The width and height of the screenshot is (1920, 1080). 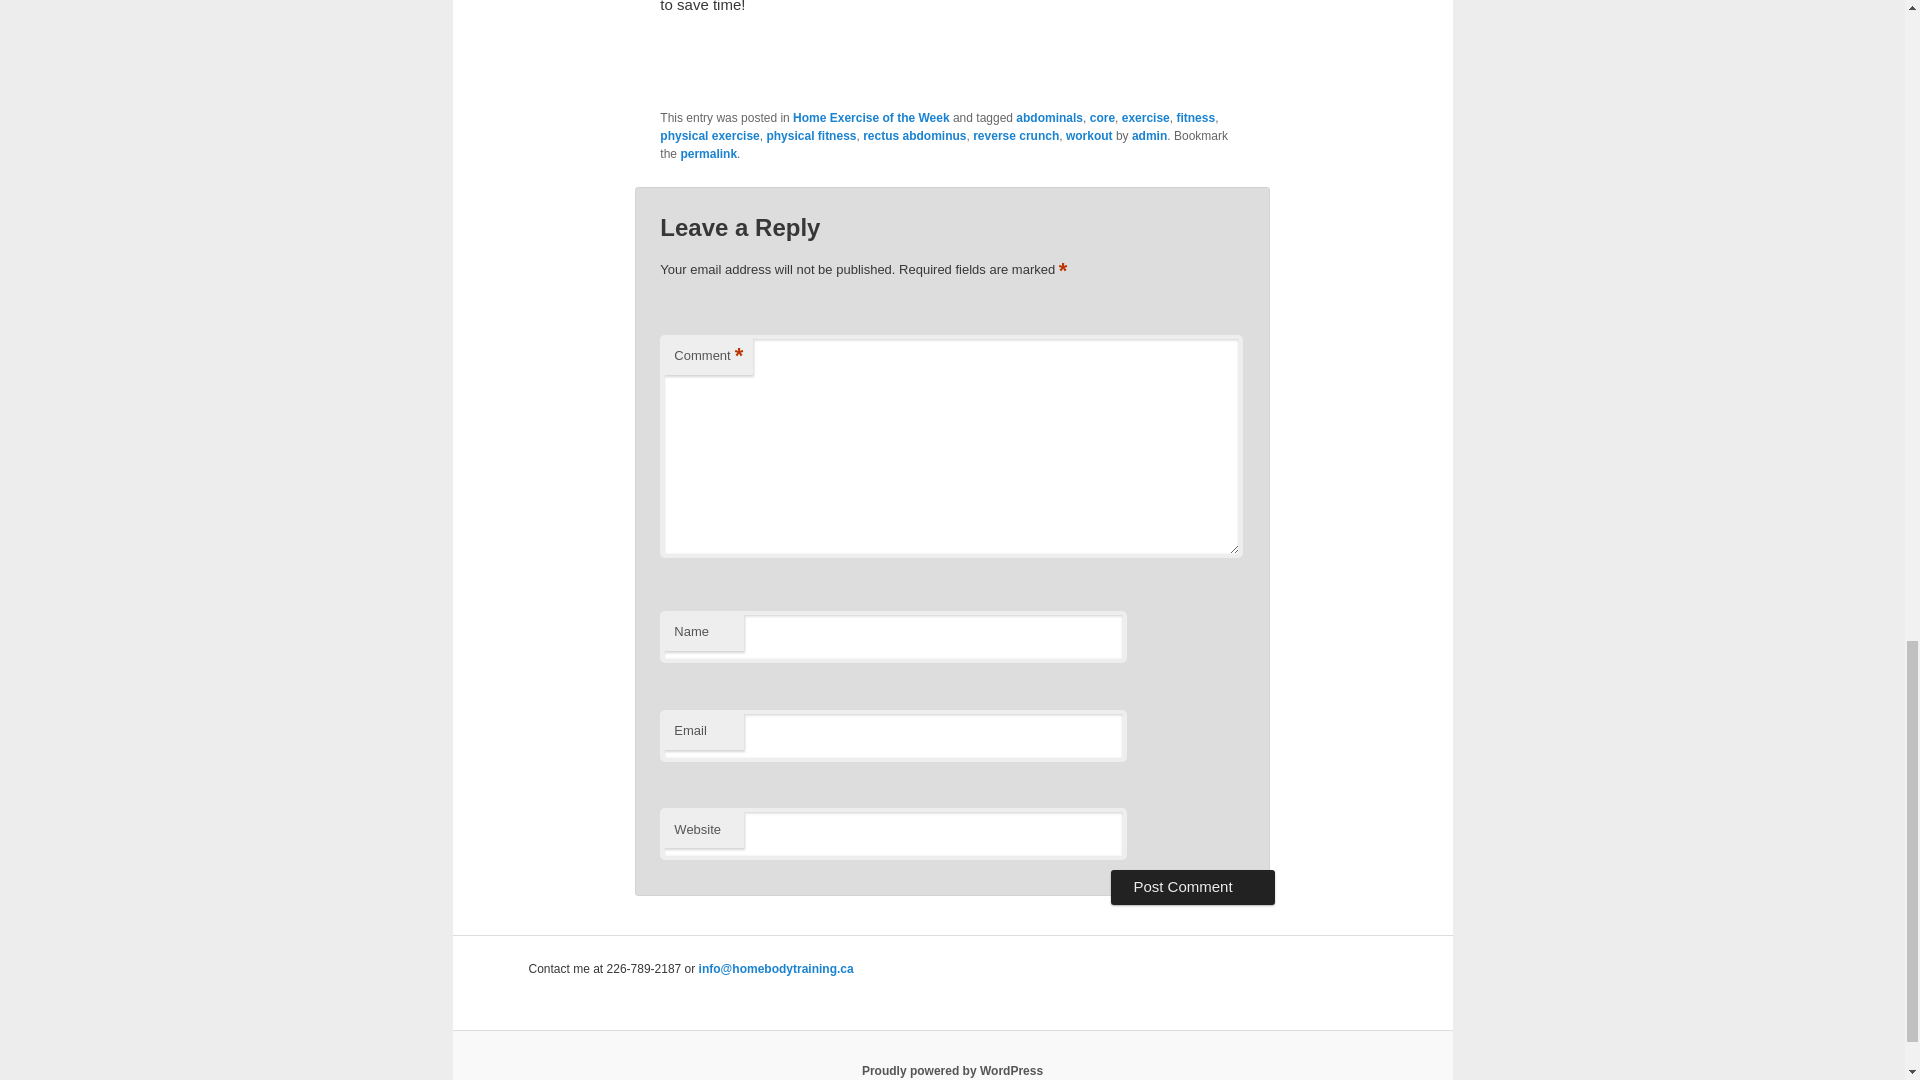 What do you see at coordinates (1192, 886) in the screenshot?
I see `Post Comment` at bounding box center [1192, 886].